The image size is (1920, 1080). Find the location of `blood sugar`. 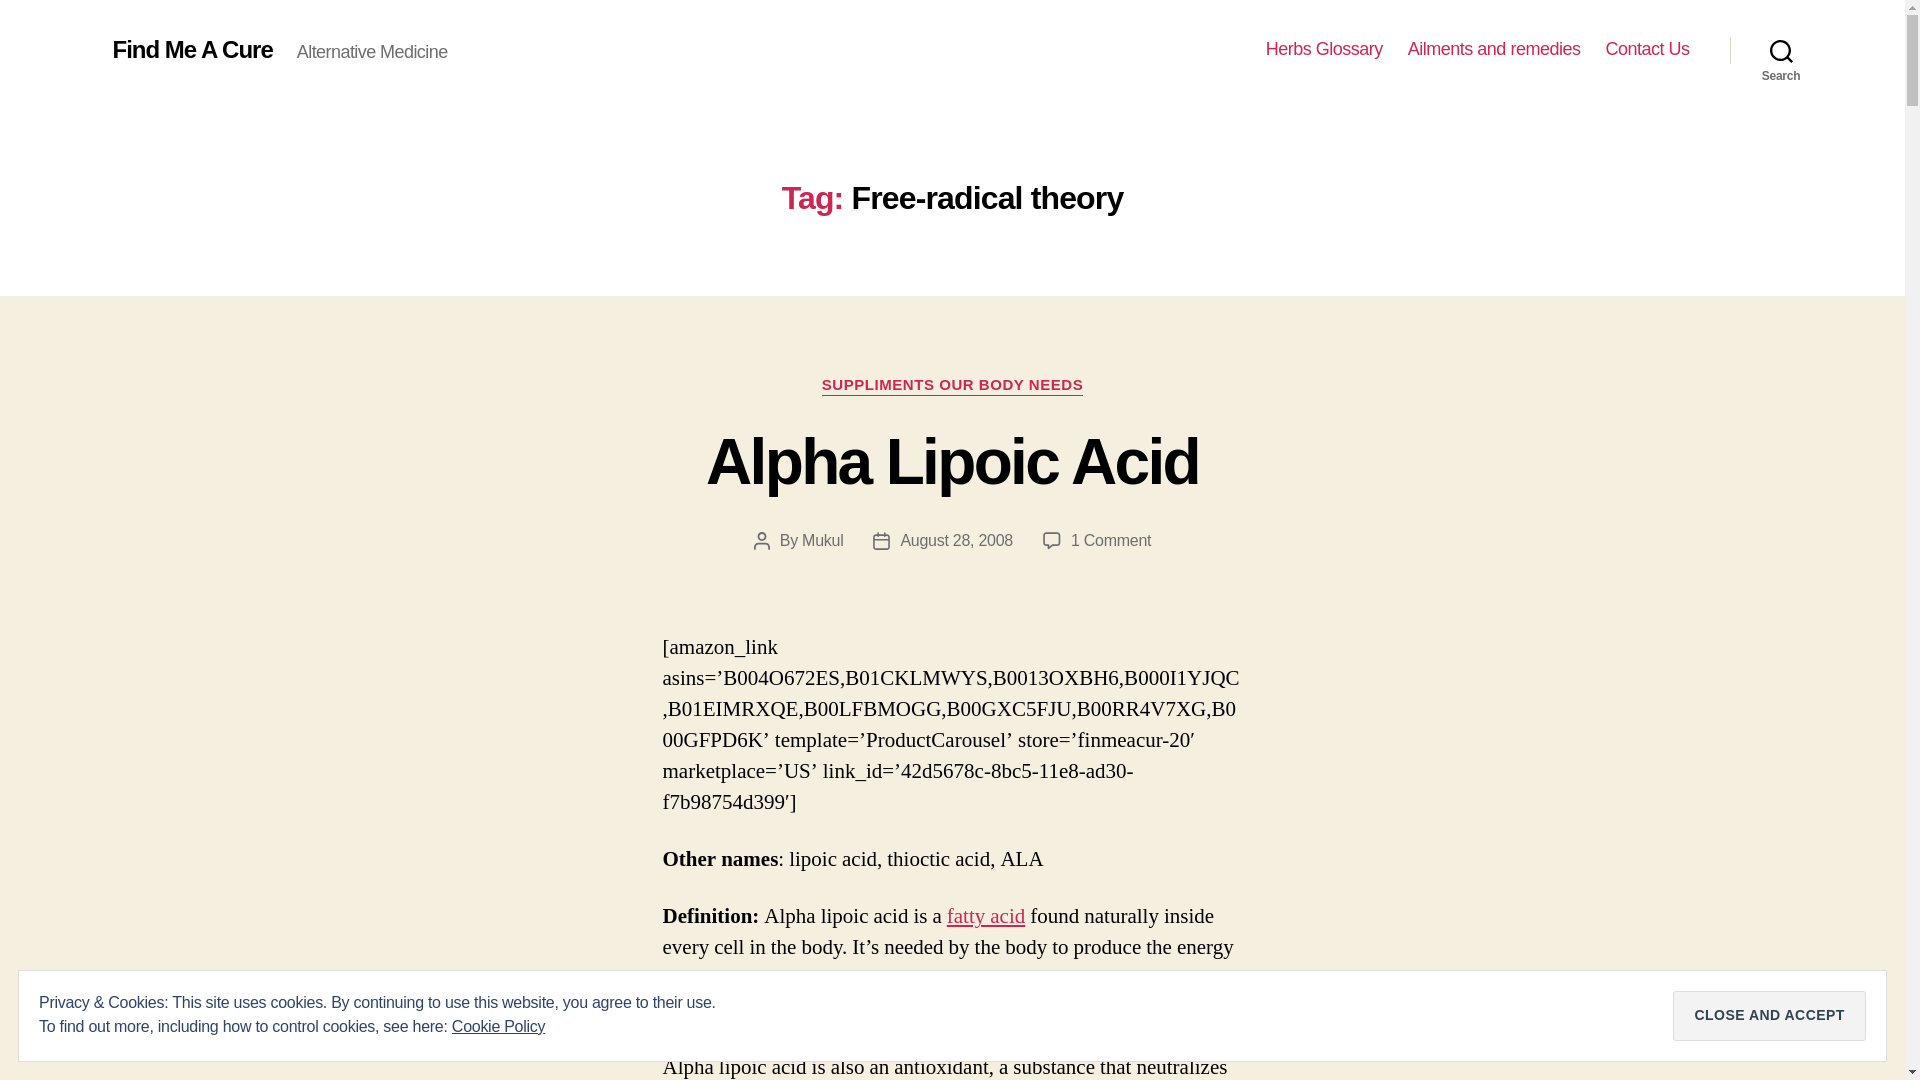

blood sugar is located at coordinates (719, 1008).